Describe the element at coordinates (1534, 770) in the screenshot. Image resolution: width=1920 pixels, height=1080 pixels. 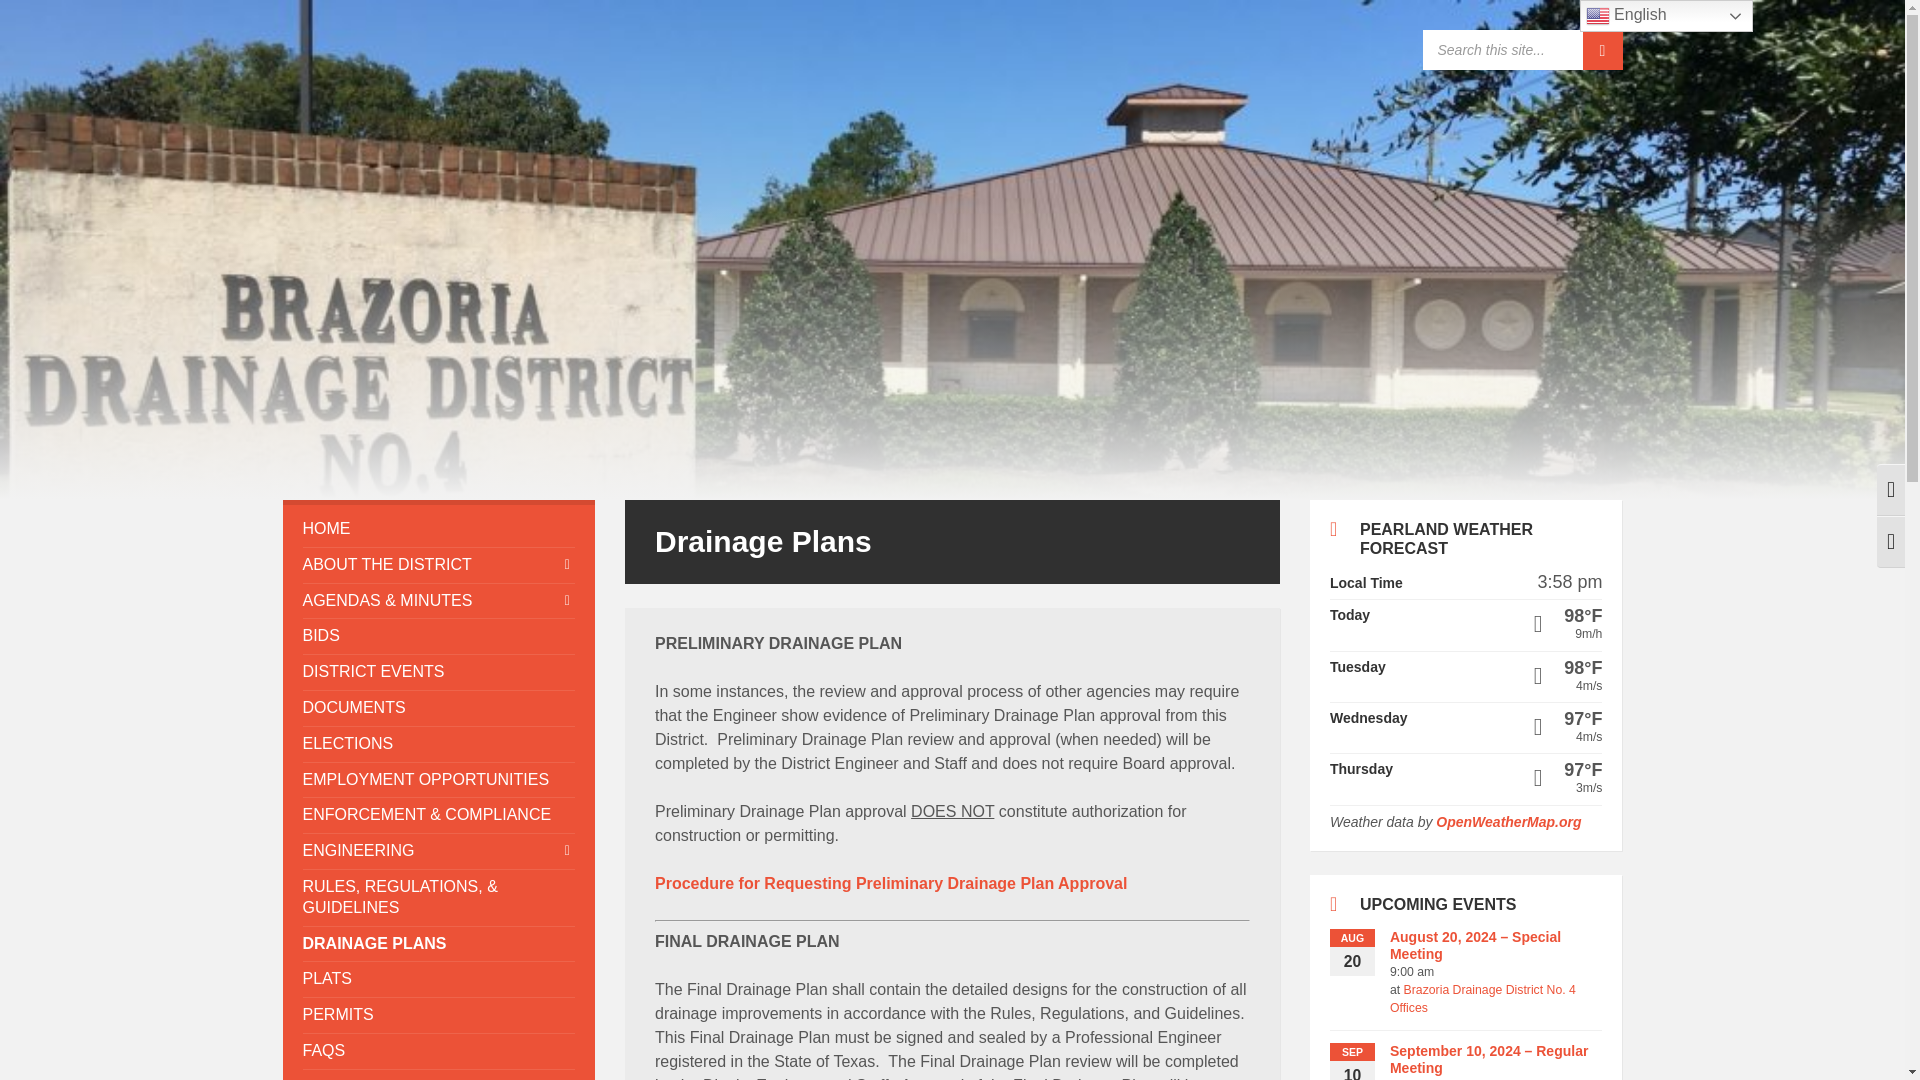
I see `Temperature` at that location.